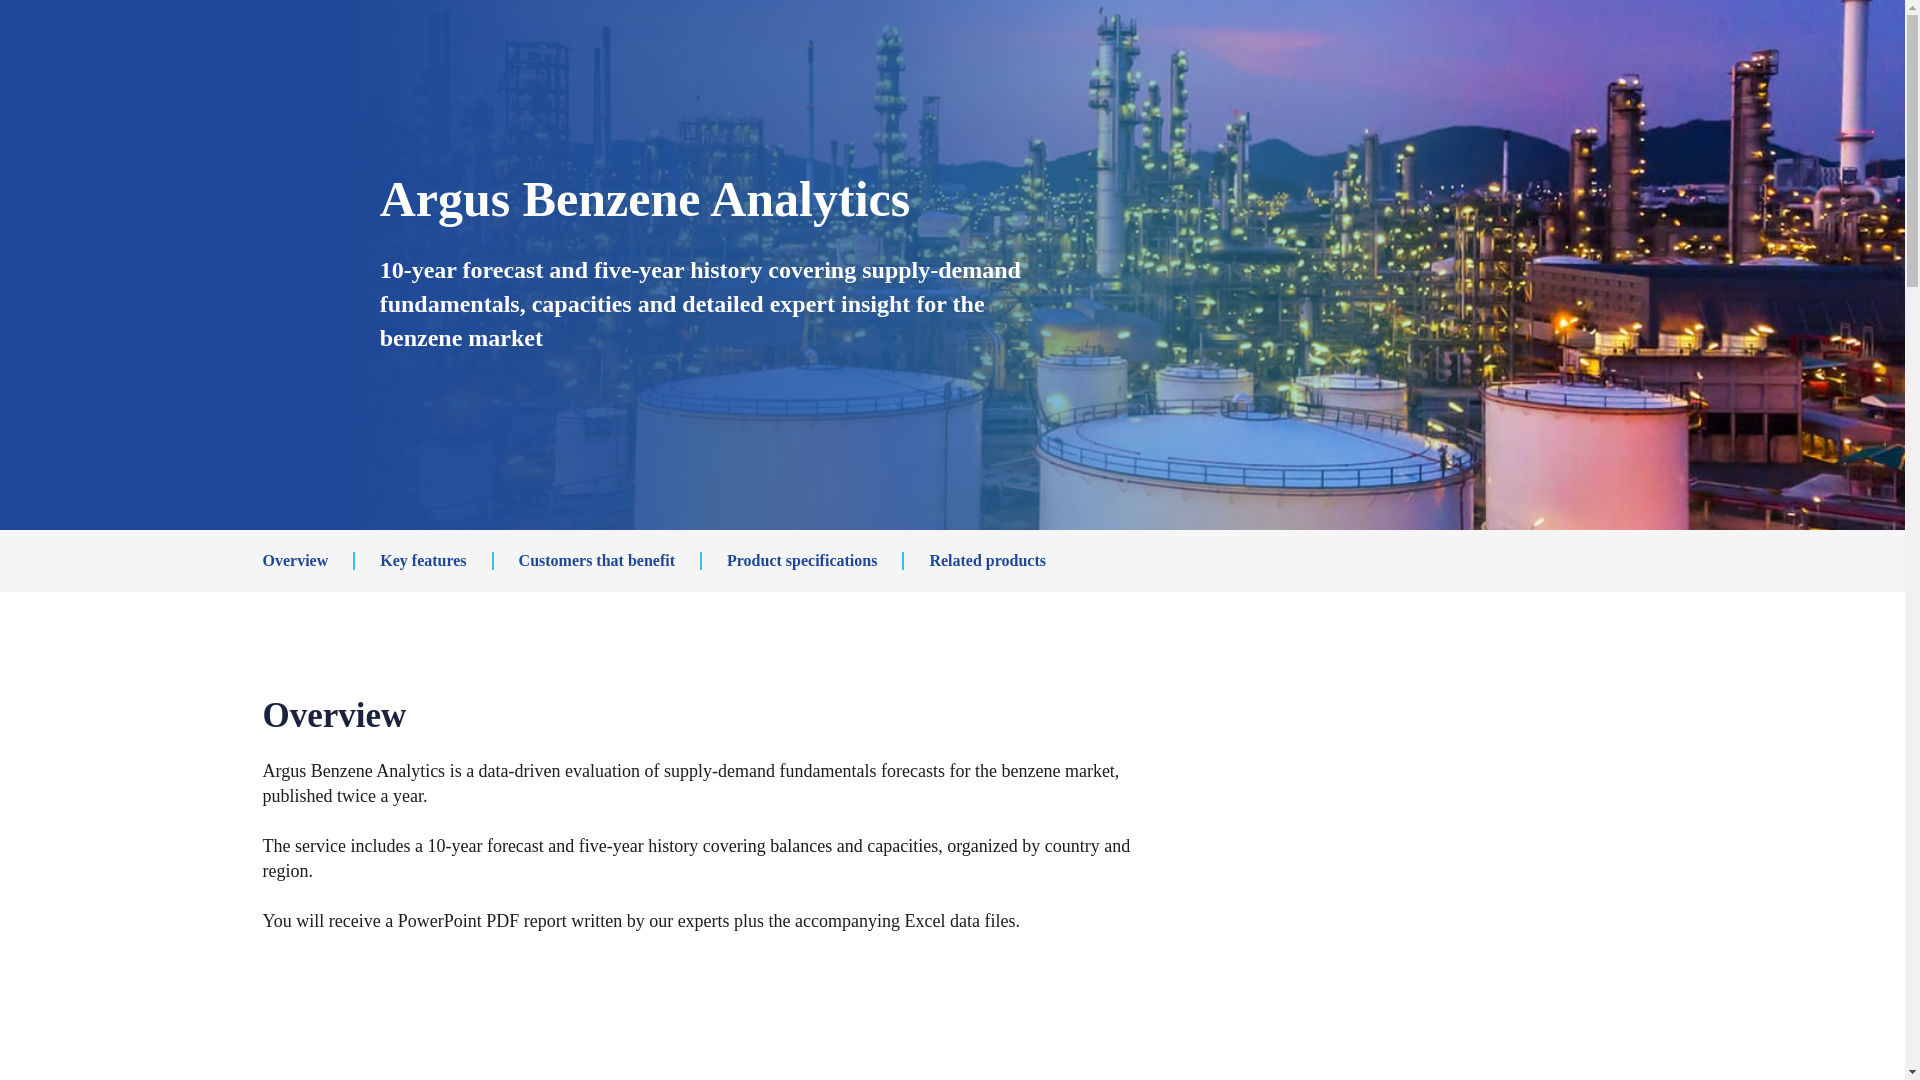 This screenshot has height=1080, width=1920. Describe the element at coordinates (802, 560) in the screenshot. I see `Product specifications` at that location.